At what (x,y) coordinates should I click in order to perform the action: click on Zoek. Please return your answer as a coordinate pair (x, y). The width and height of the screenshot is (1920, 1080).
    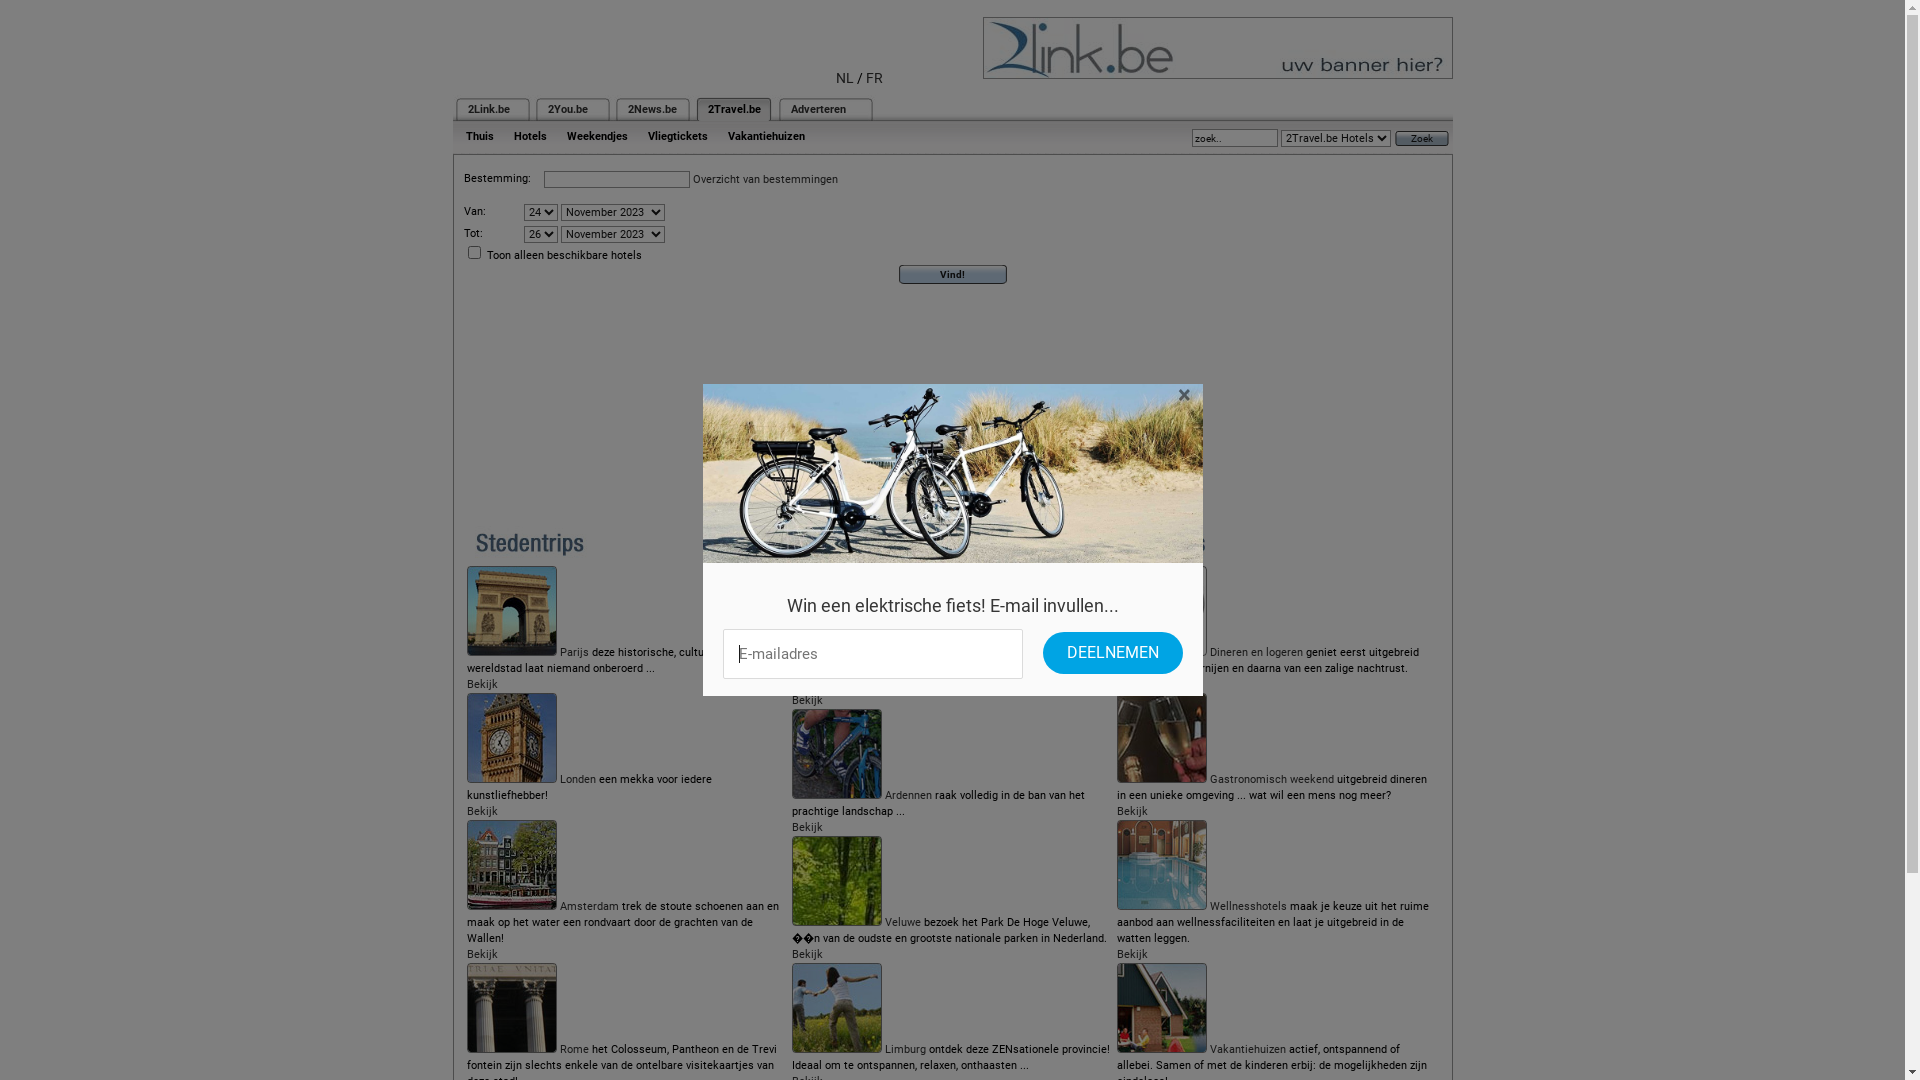
    Looking at the image, I should click on (1421, 138).